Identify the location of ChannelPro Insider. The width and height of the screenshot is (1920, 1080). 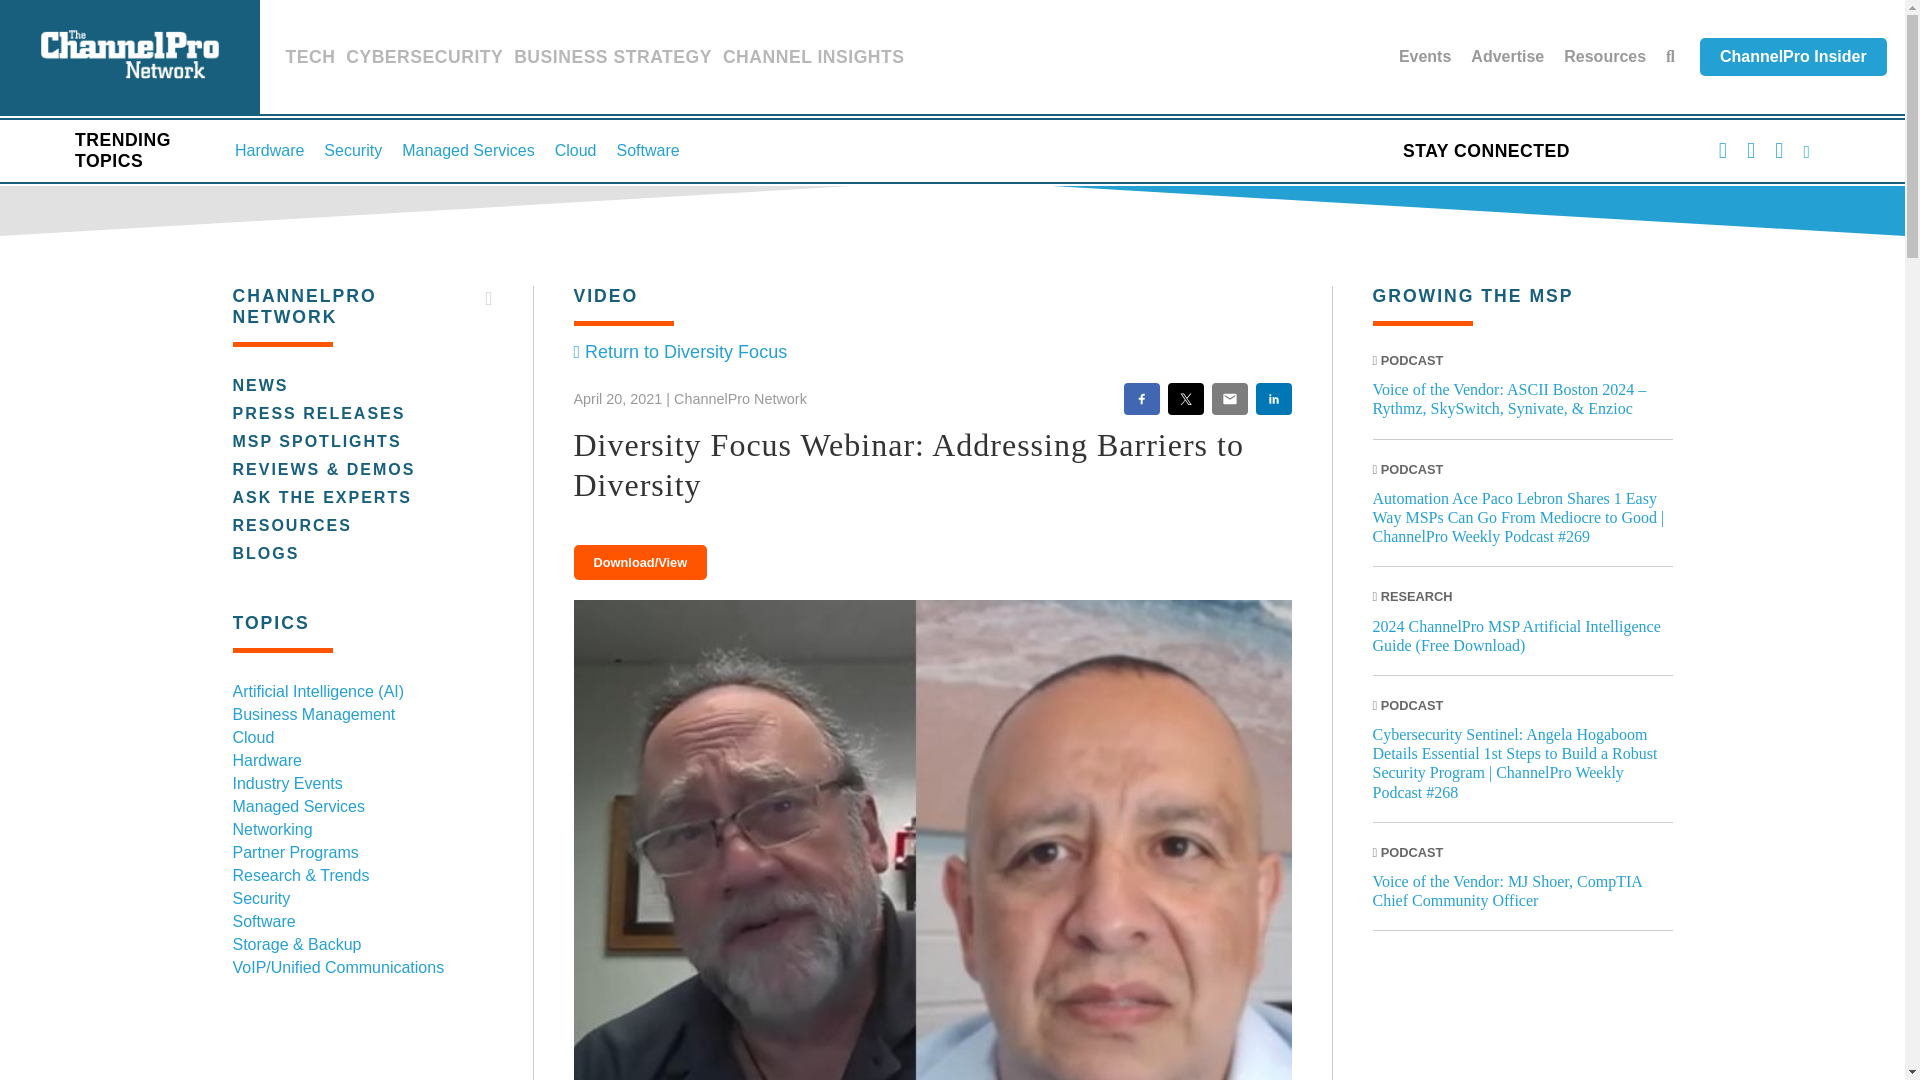
(1793, 56).